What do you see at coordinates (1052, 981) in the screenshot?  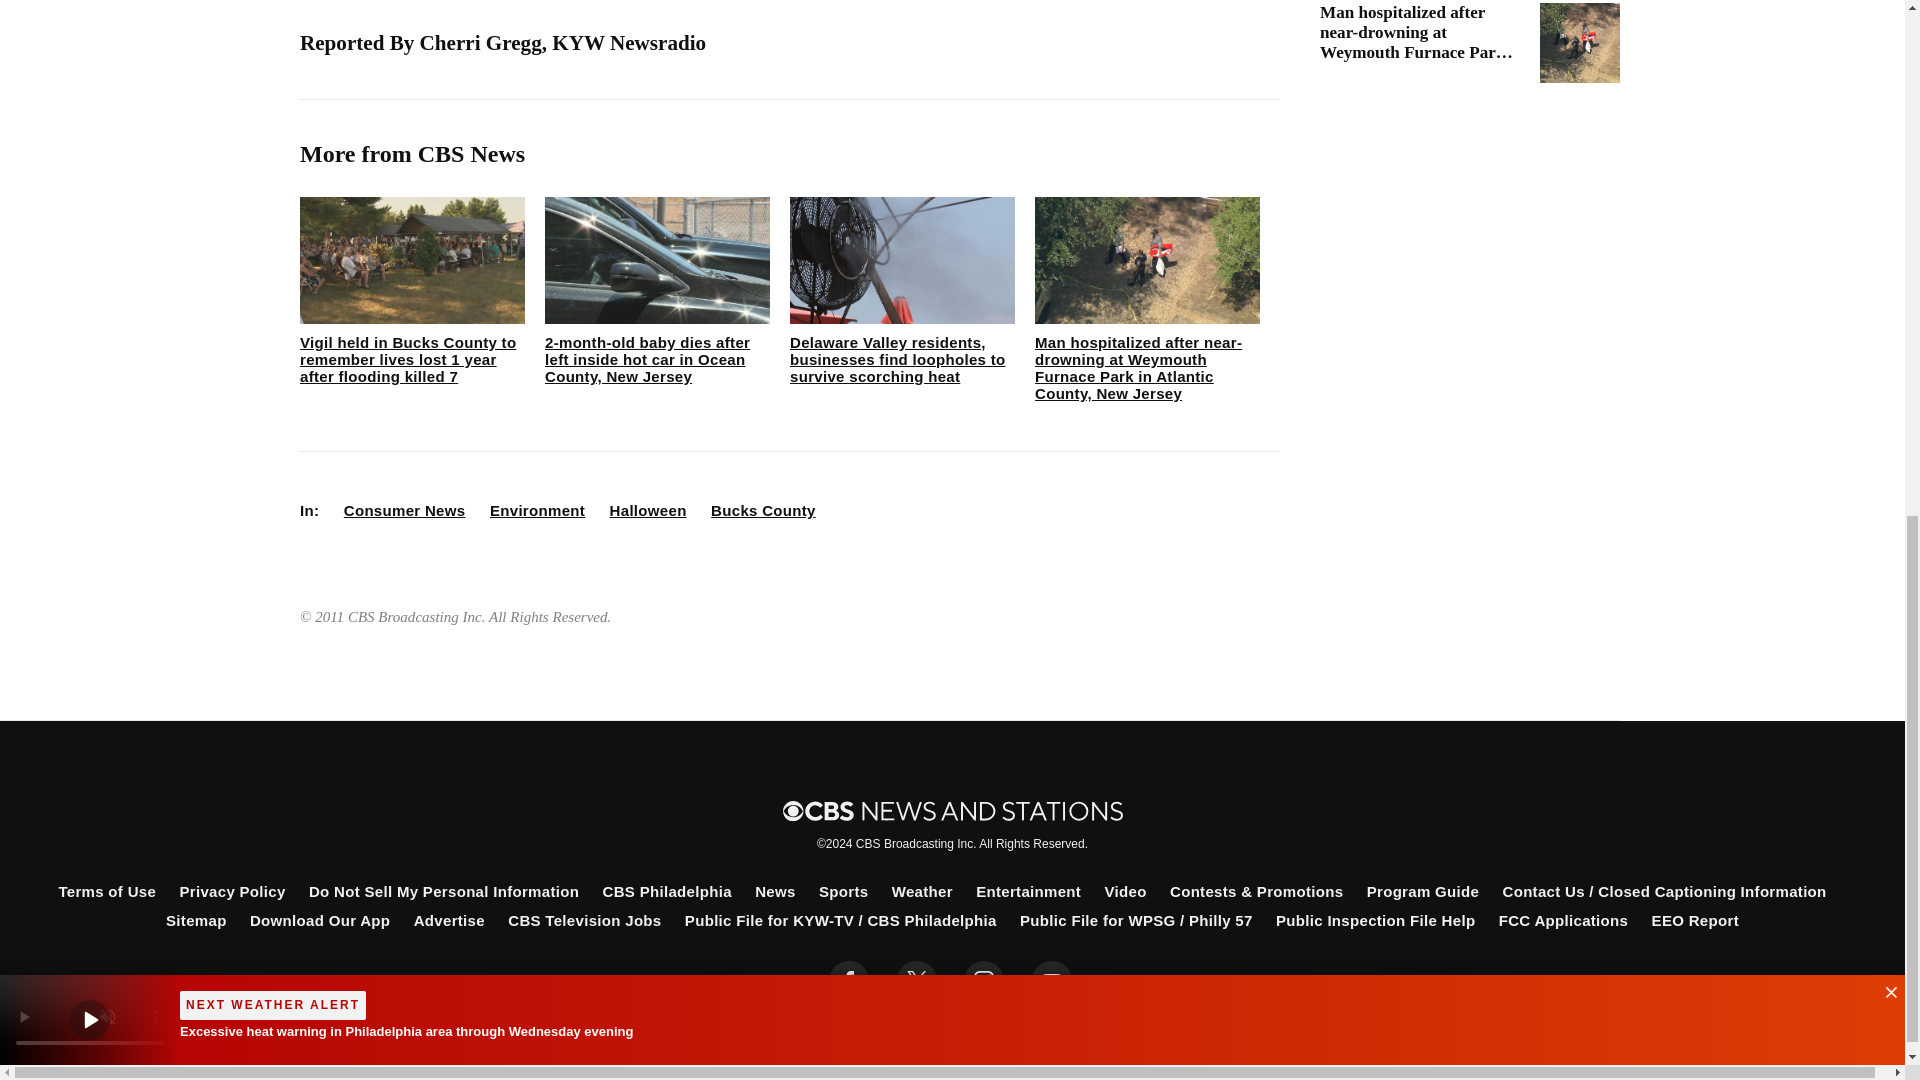 I see `youtube` at bounding box center [1052, 981].